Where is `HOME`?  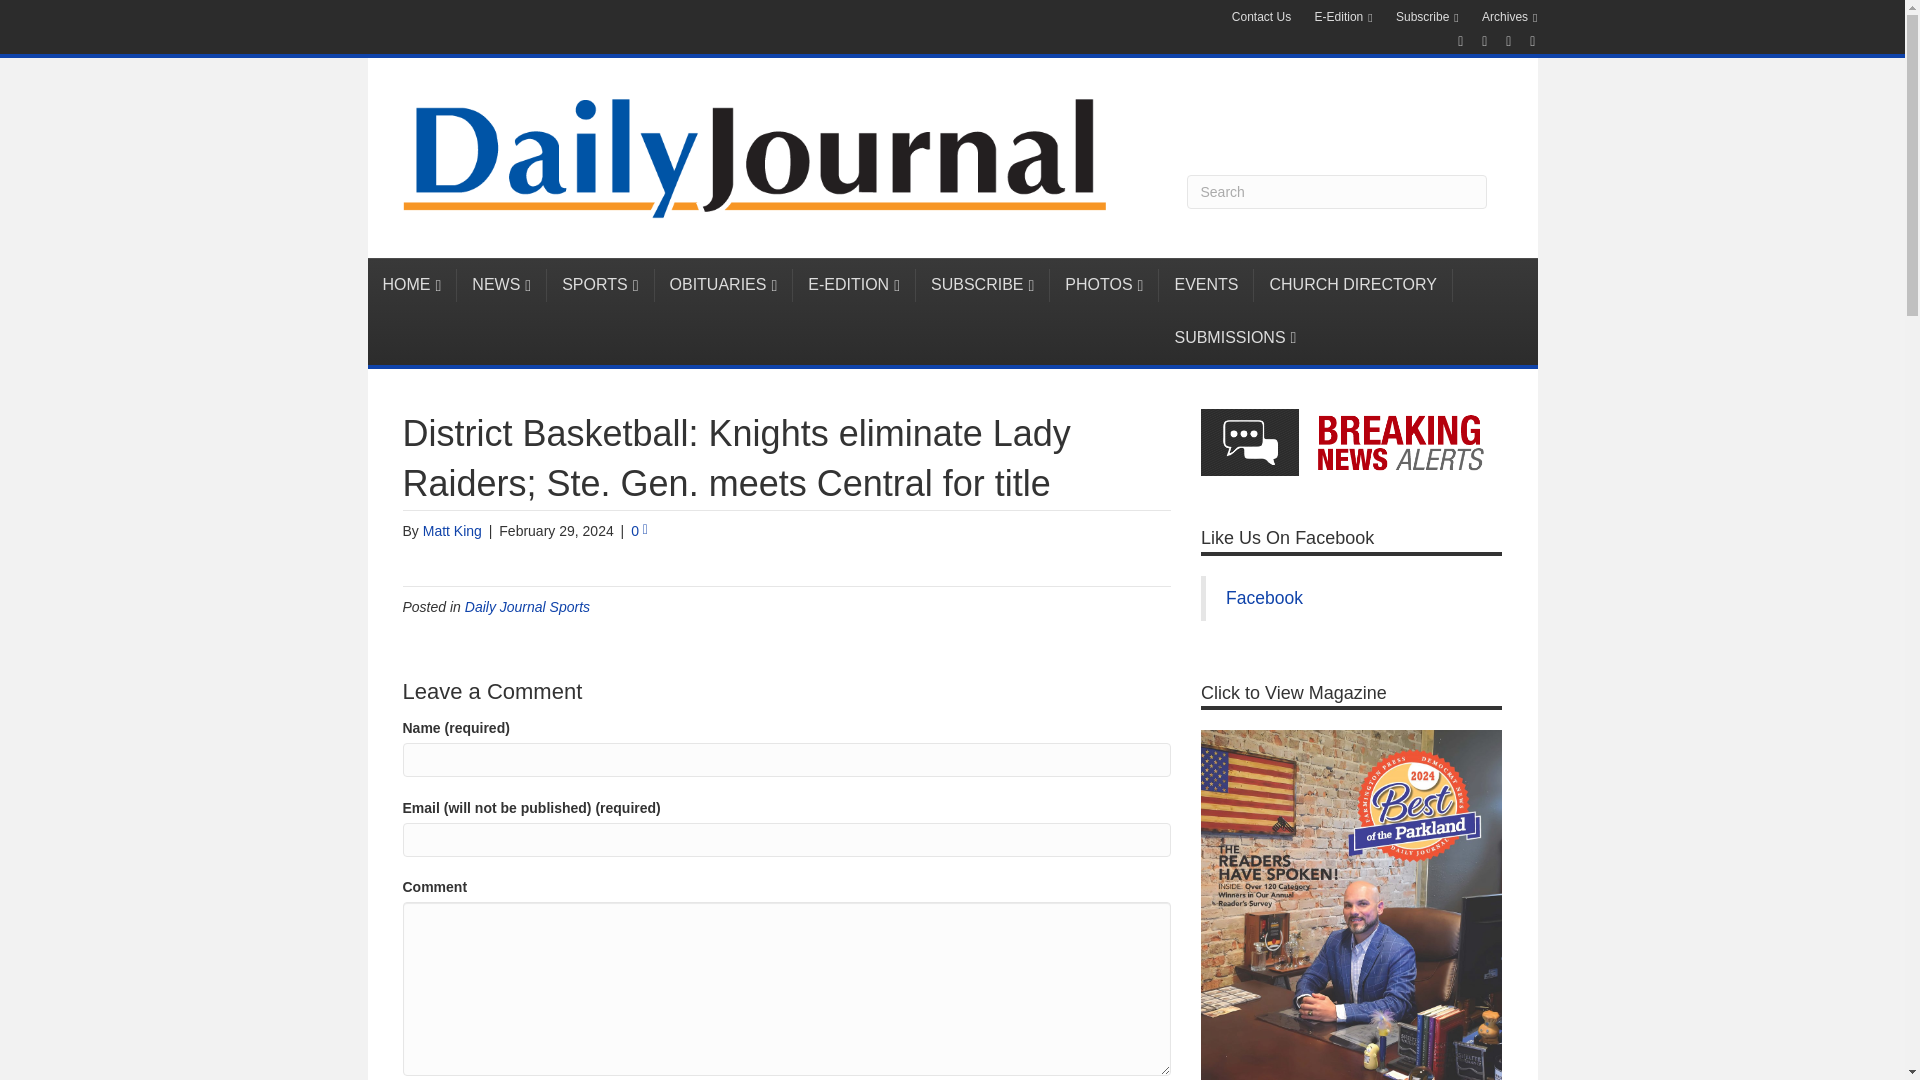
HOME is located at coordinates (413, 285).